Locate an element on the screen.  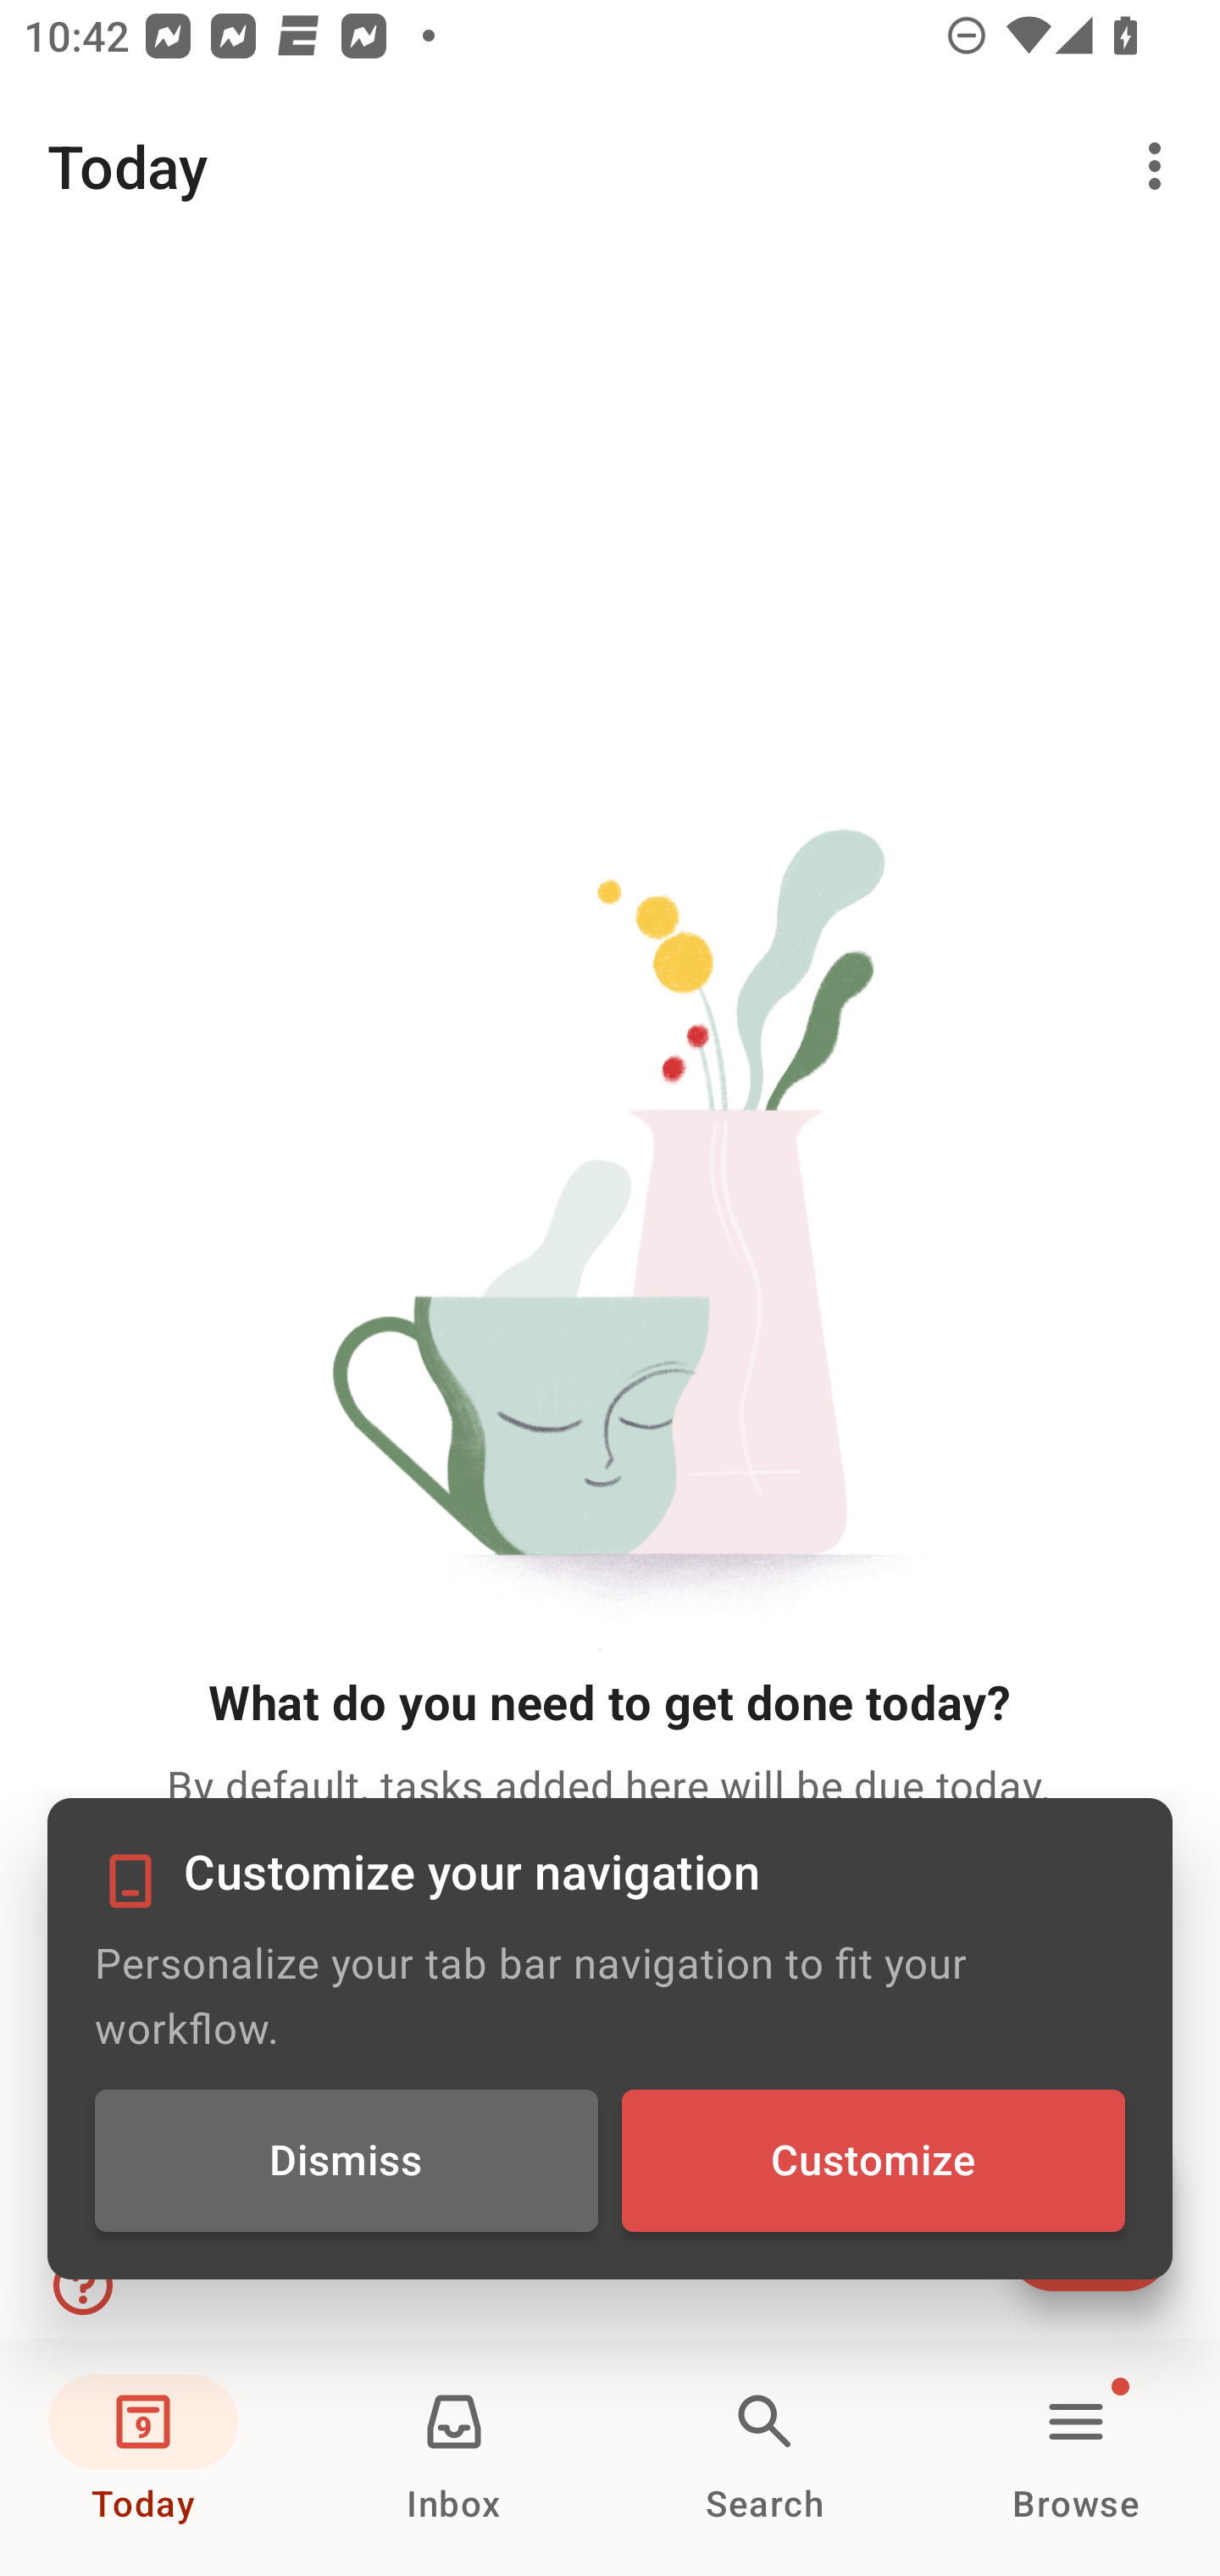
Inbox is located at coordinates (454, 2457).